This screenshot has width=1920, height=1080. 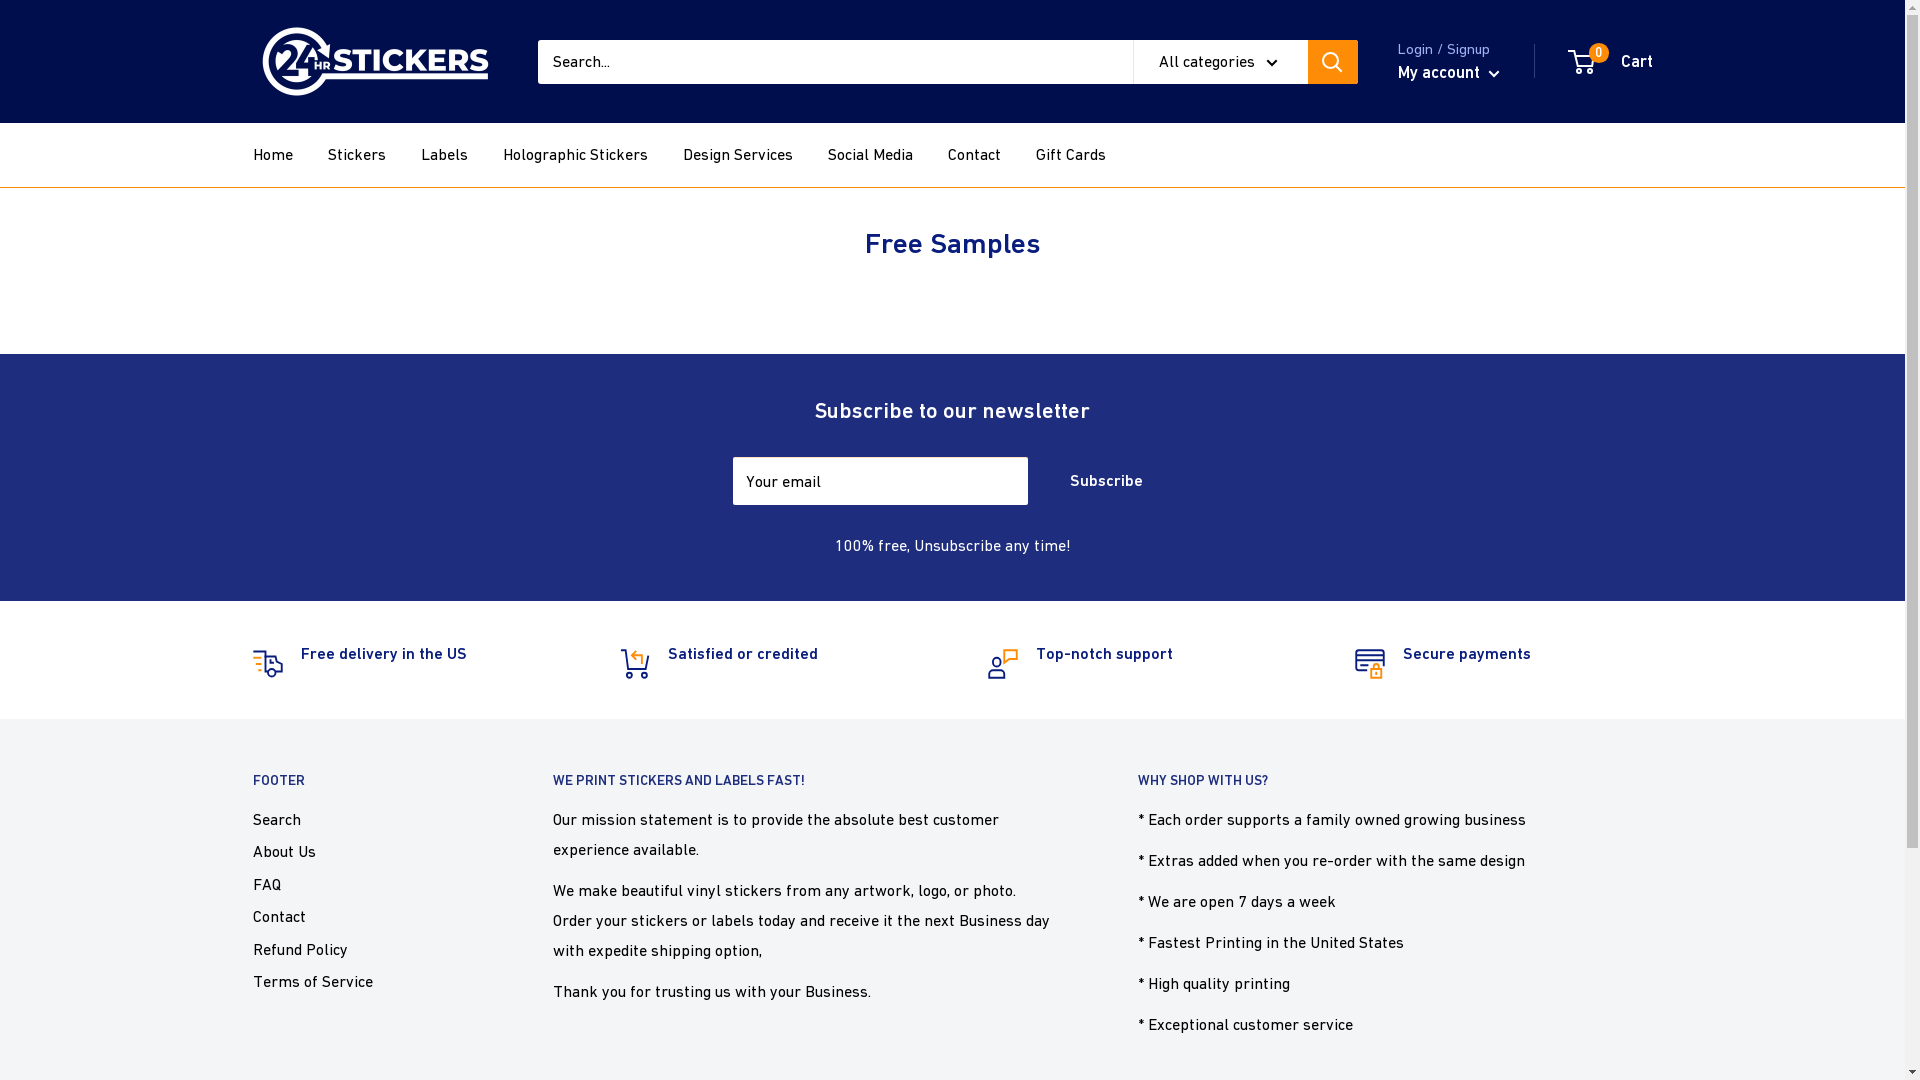 I want to click on Contact, so click(x=367, y=916).